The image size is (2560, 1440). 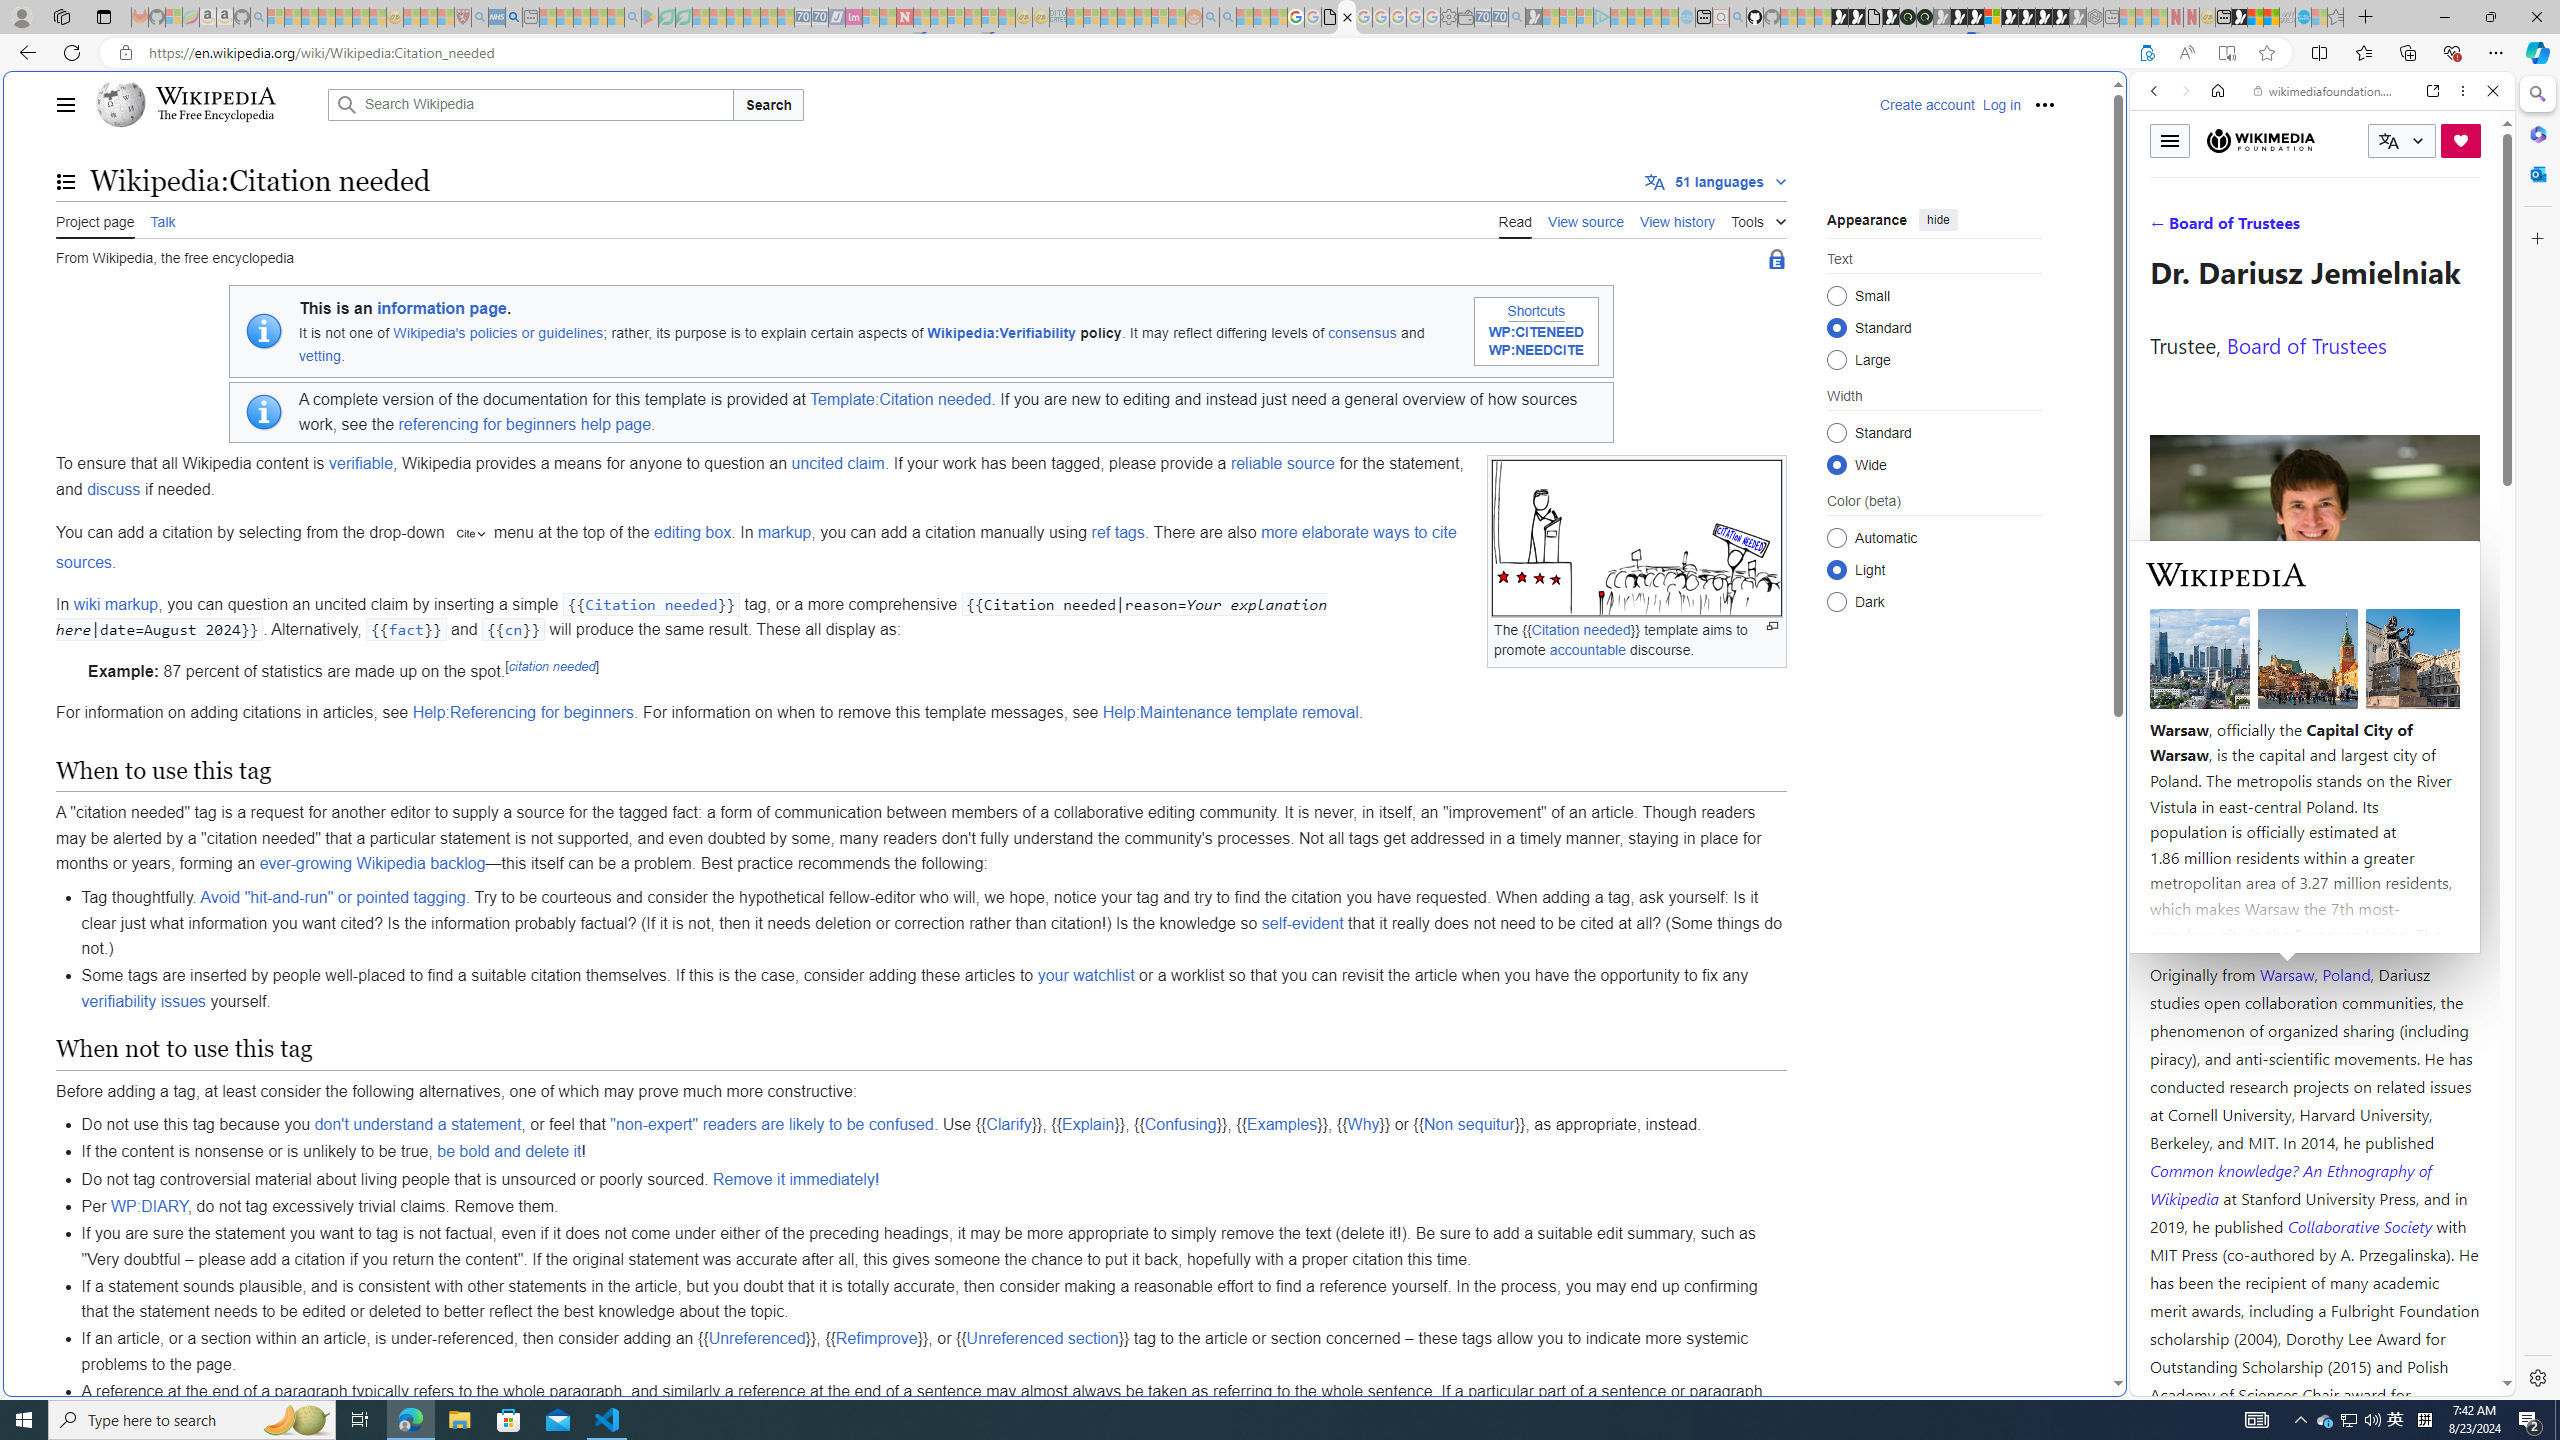 What do you see at coordinates (1362, 332) in the screenshot?
I see `consensus` at bounding box center [1362, 332].